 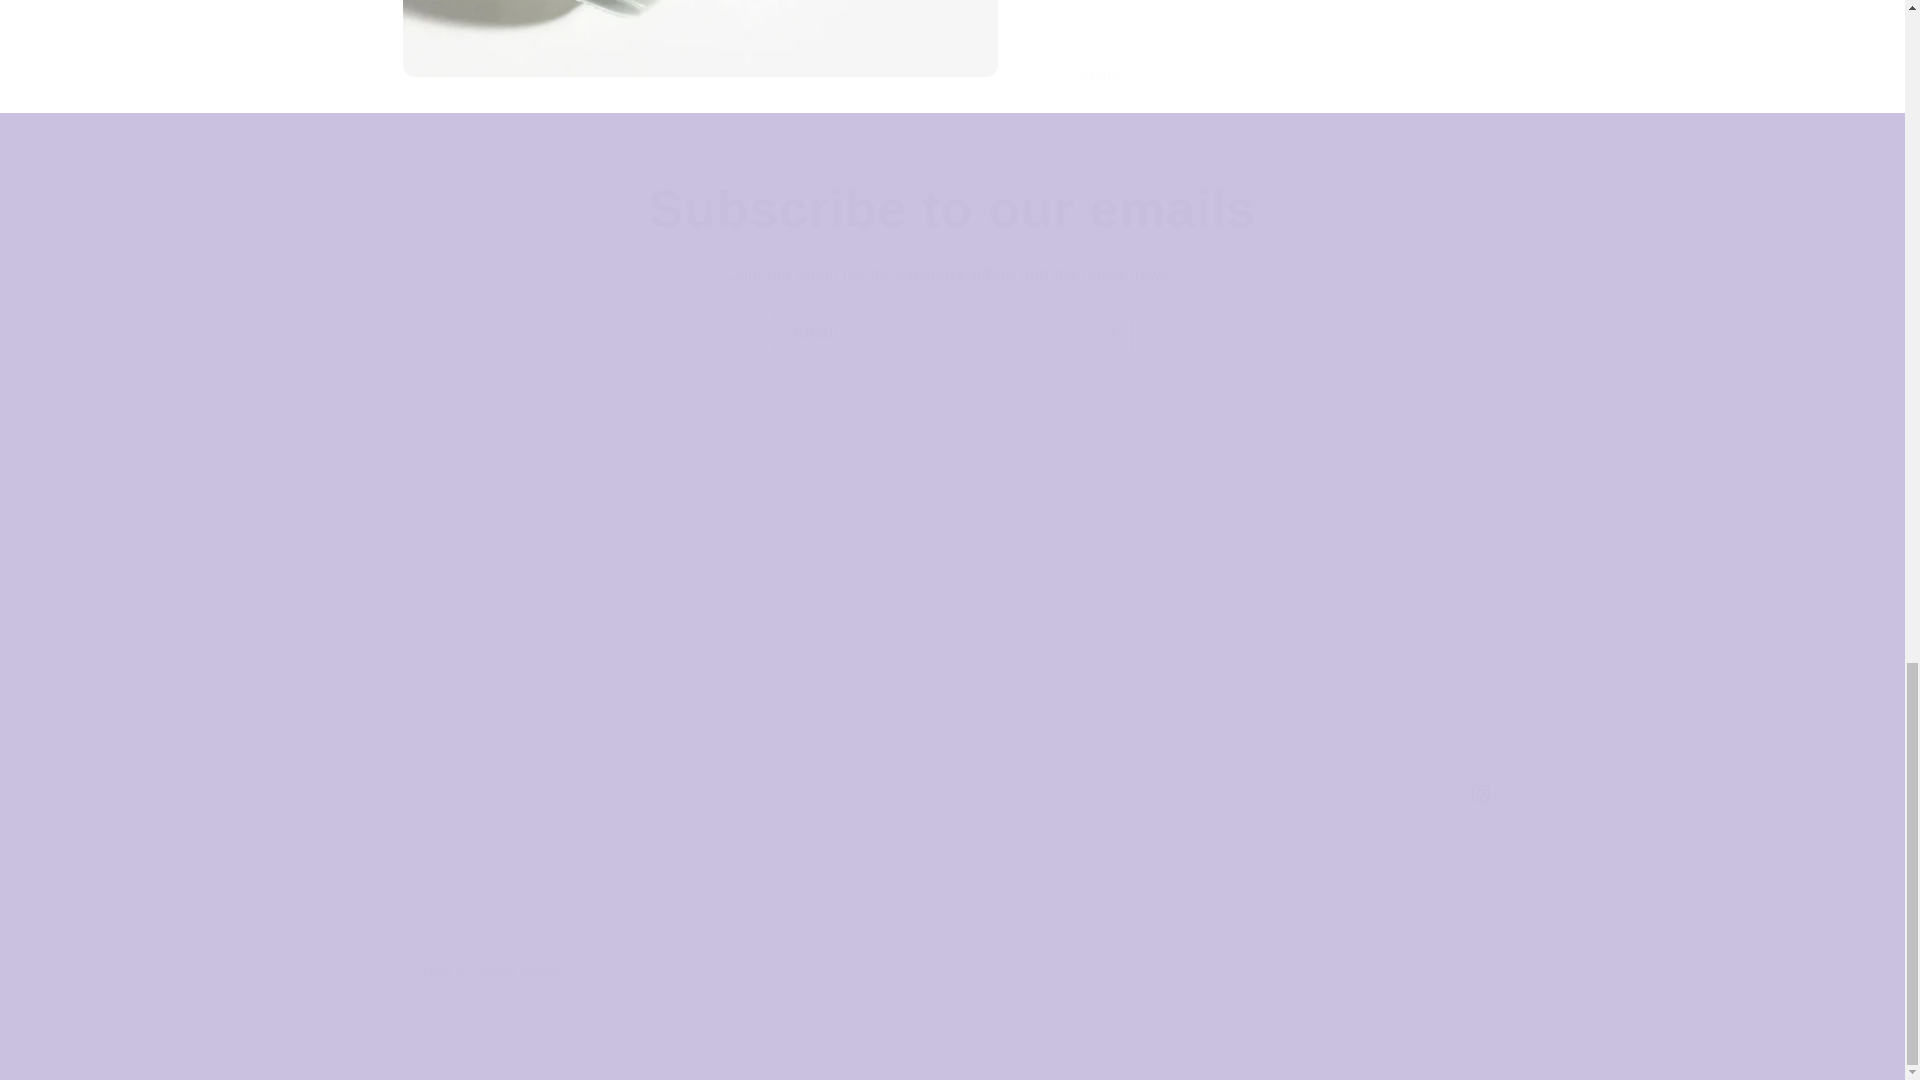 I want to click on Instagram, so click(x=951, y=794).